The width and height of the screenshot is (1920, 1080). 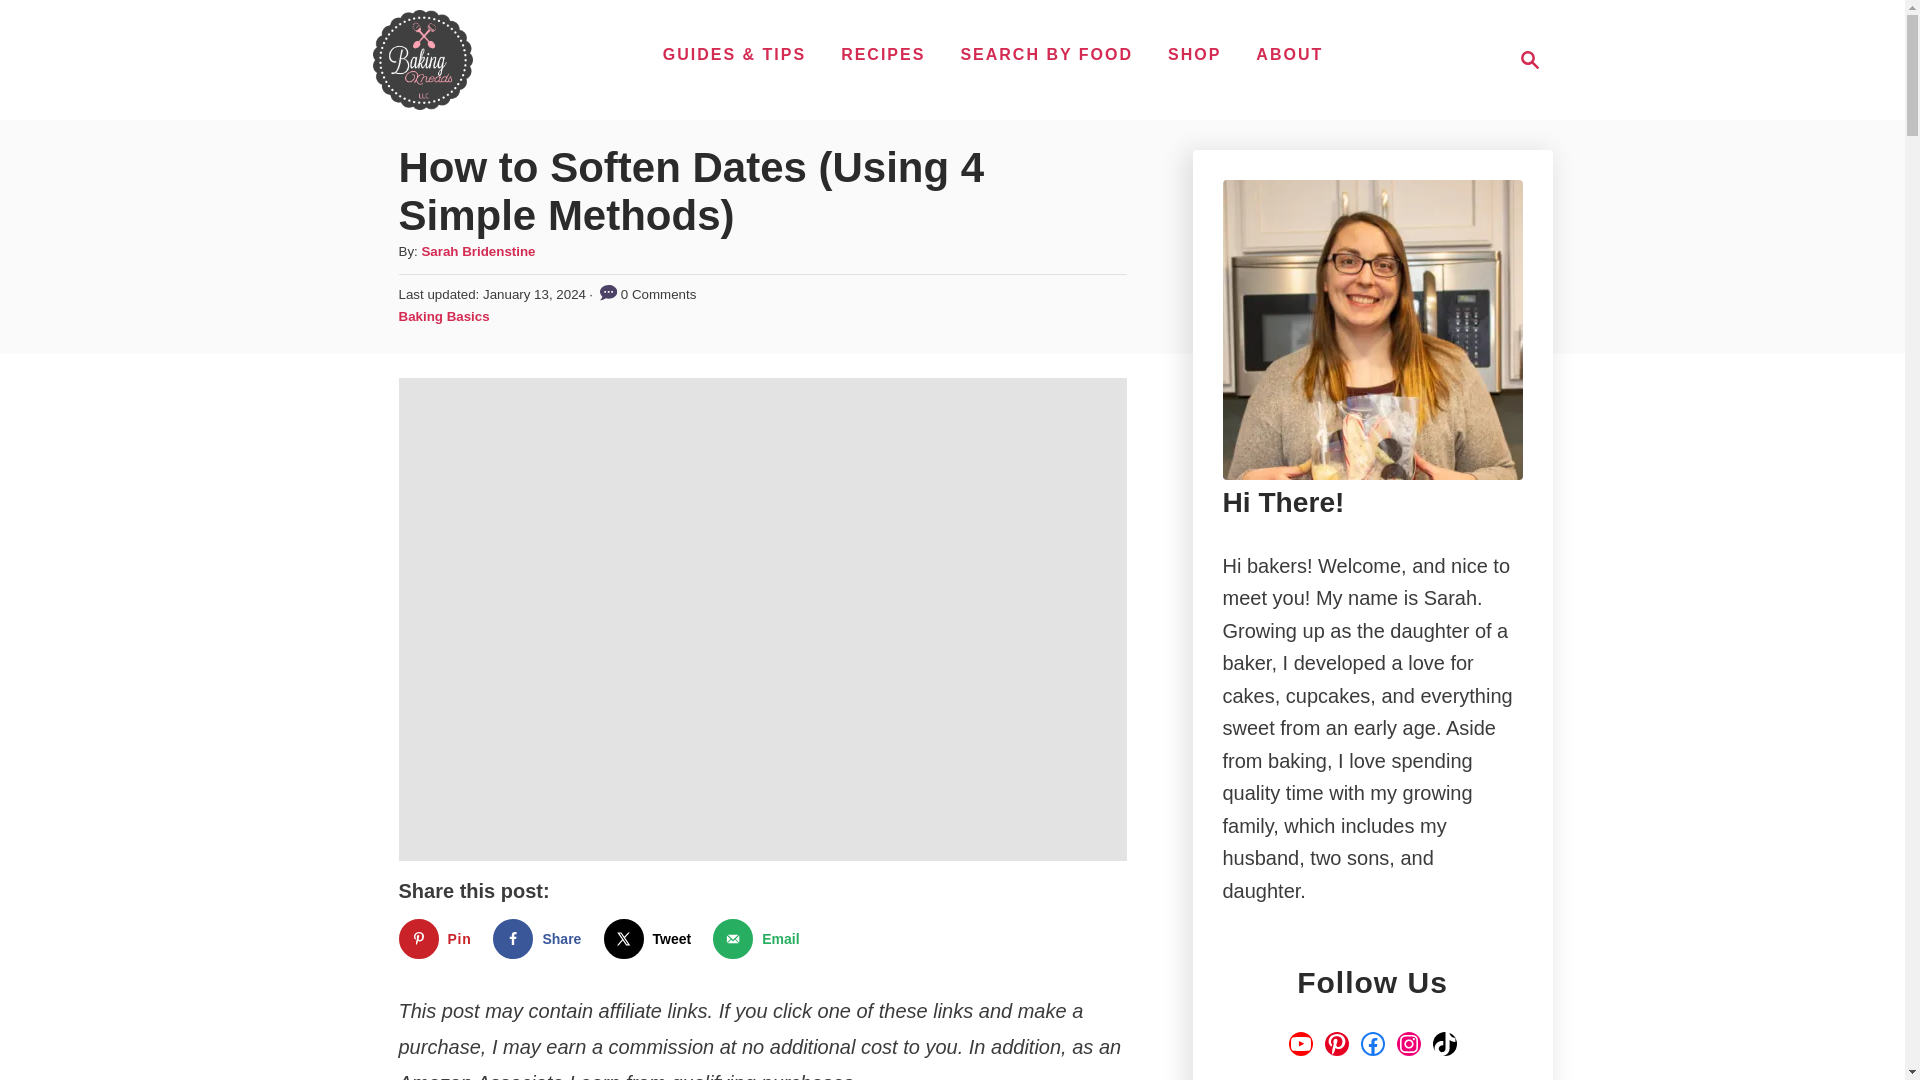 What do you see at coordinates (1530, 60) in the screenshot?
I see `Magnifying Glass` at bounding box center [1530, 60].